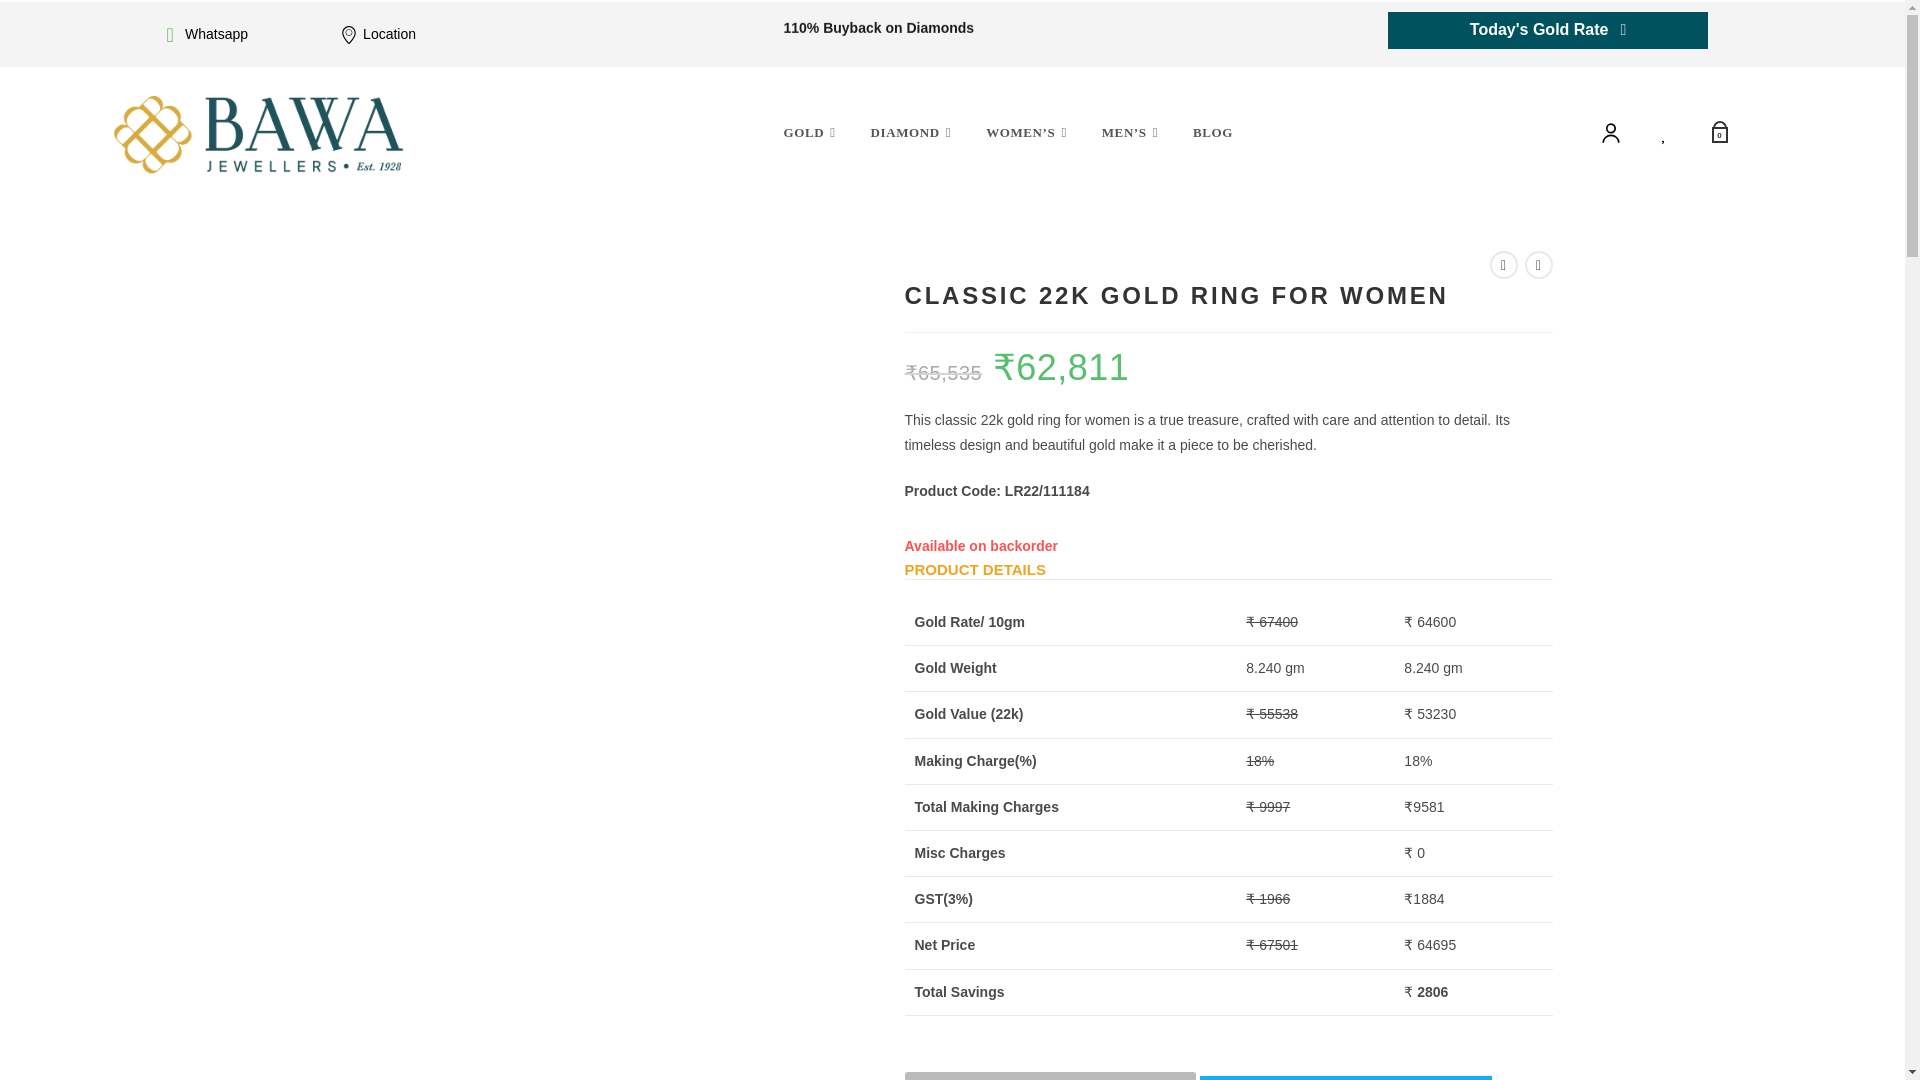 The height and width of the screenshot is (1080, 1920). I want to click on Location, so click(389, 34).